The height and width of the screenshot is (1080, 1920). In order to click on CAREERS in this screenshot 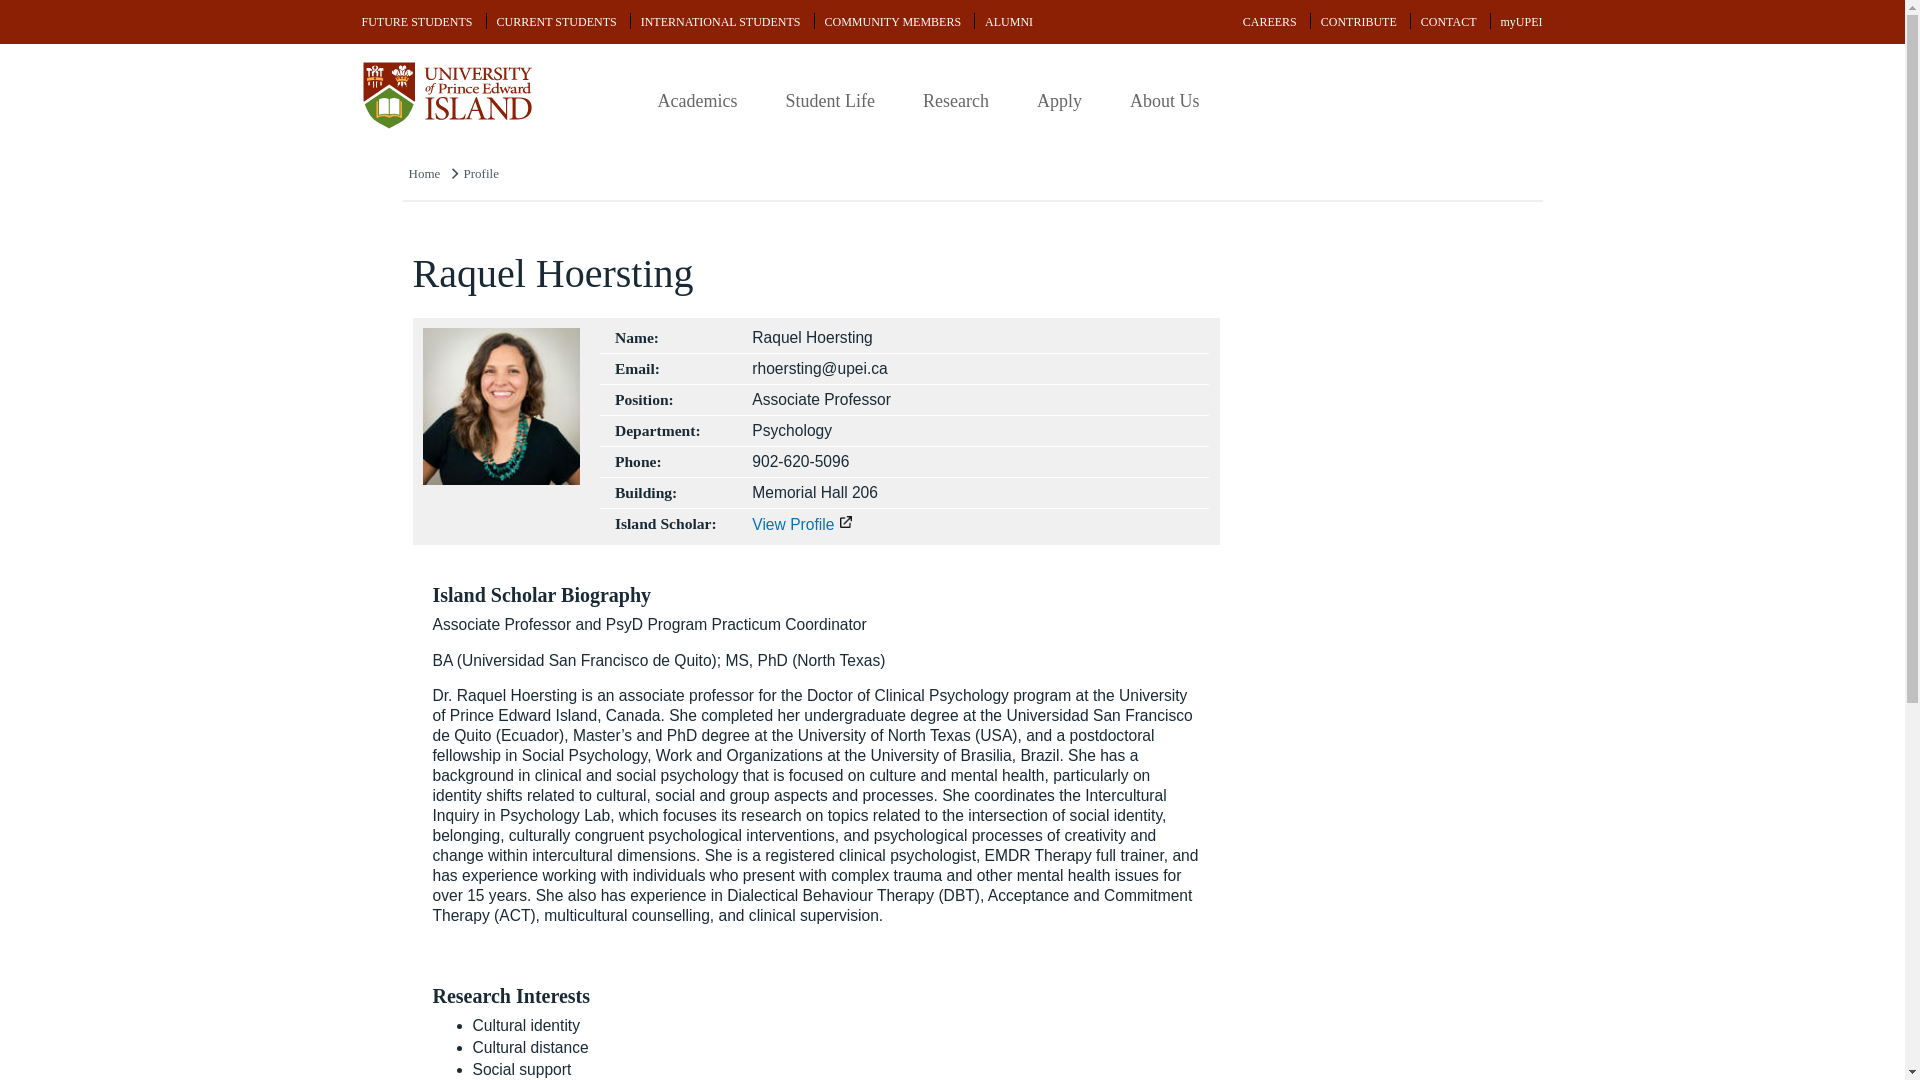, I will do `click(1270, 22)`.